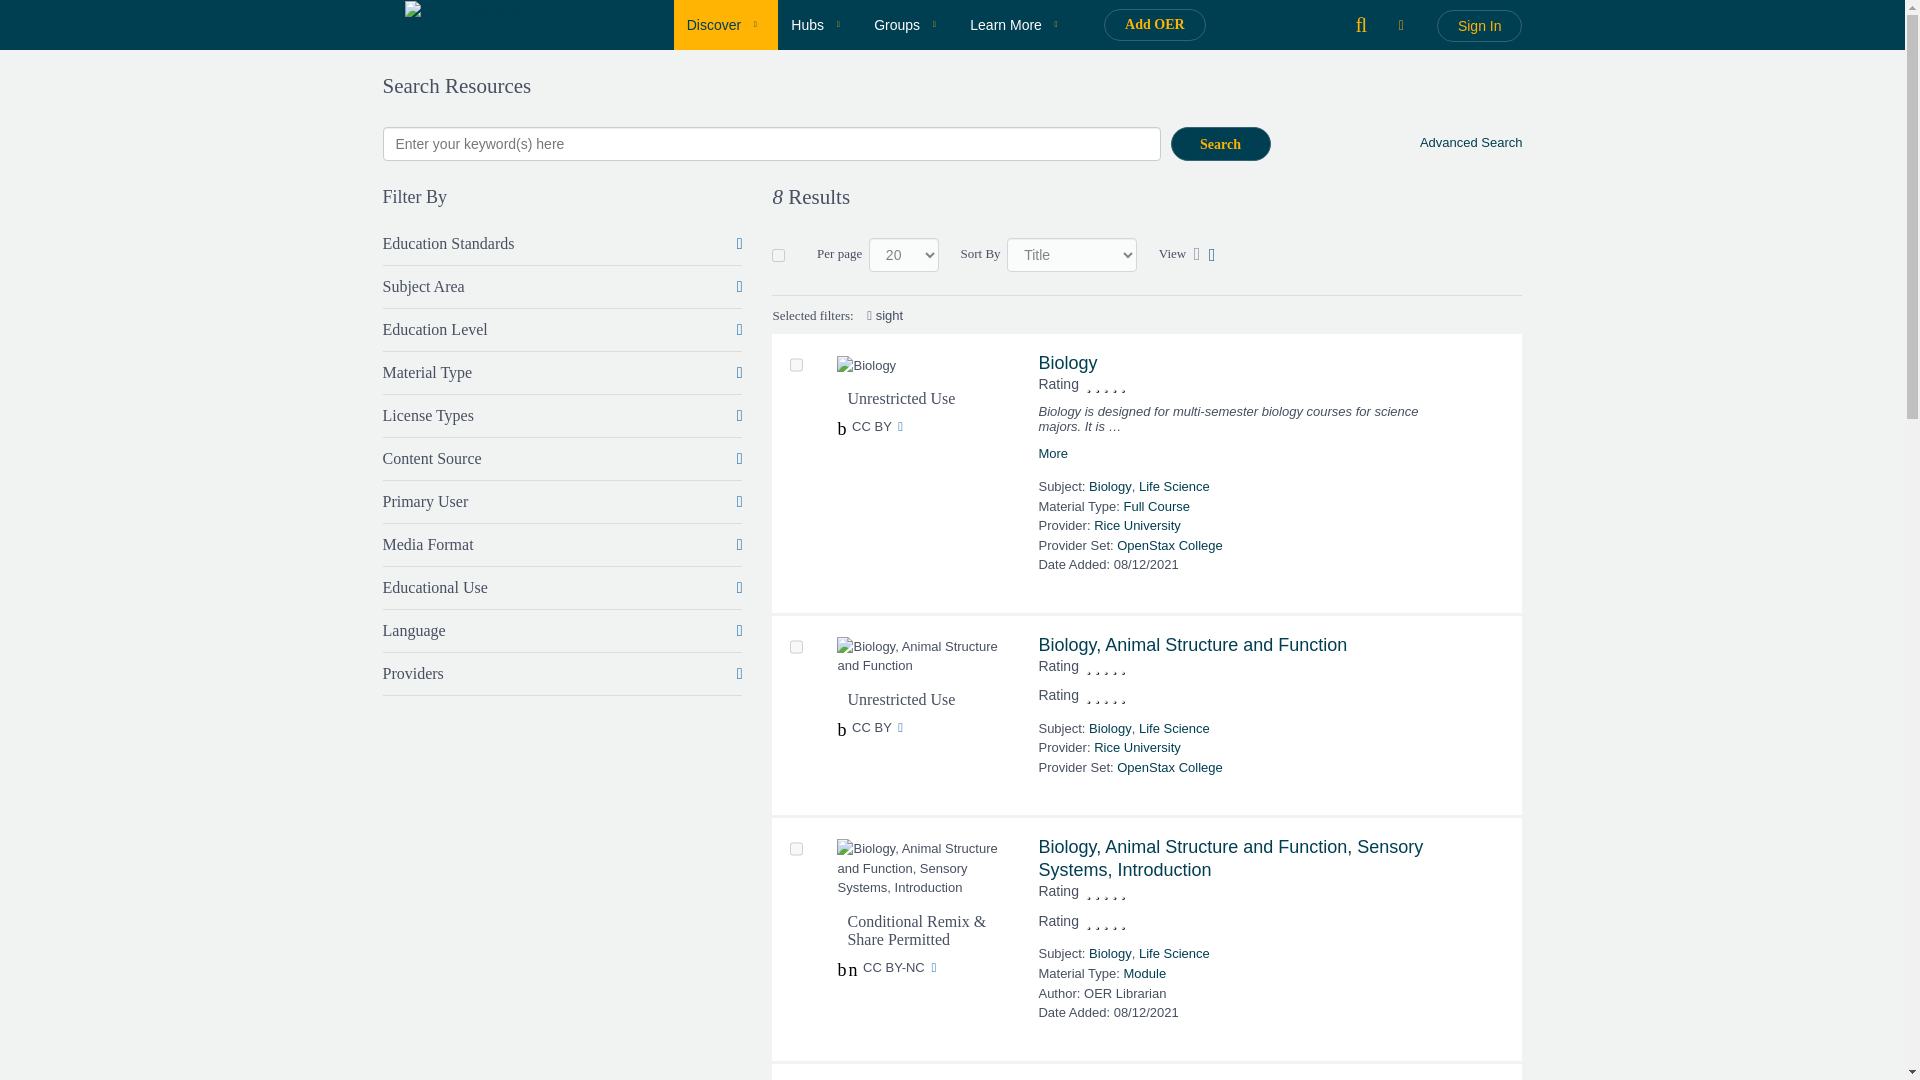  I want to click on on, so click(778, 254).